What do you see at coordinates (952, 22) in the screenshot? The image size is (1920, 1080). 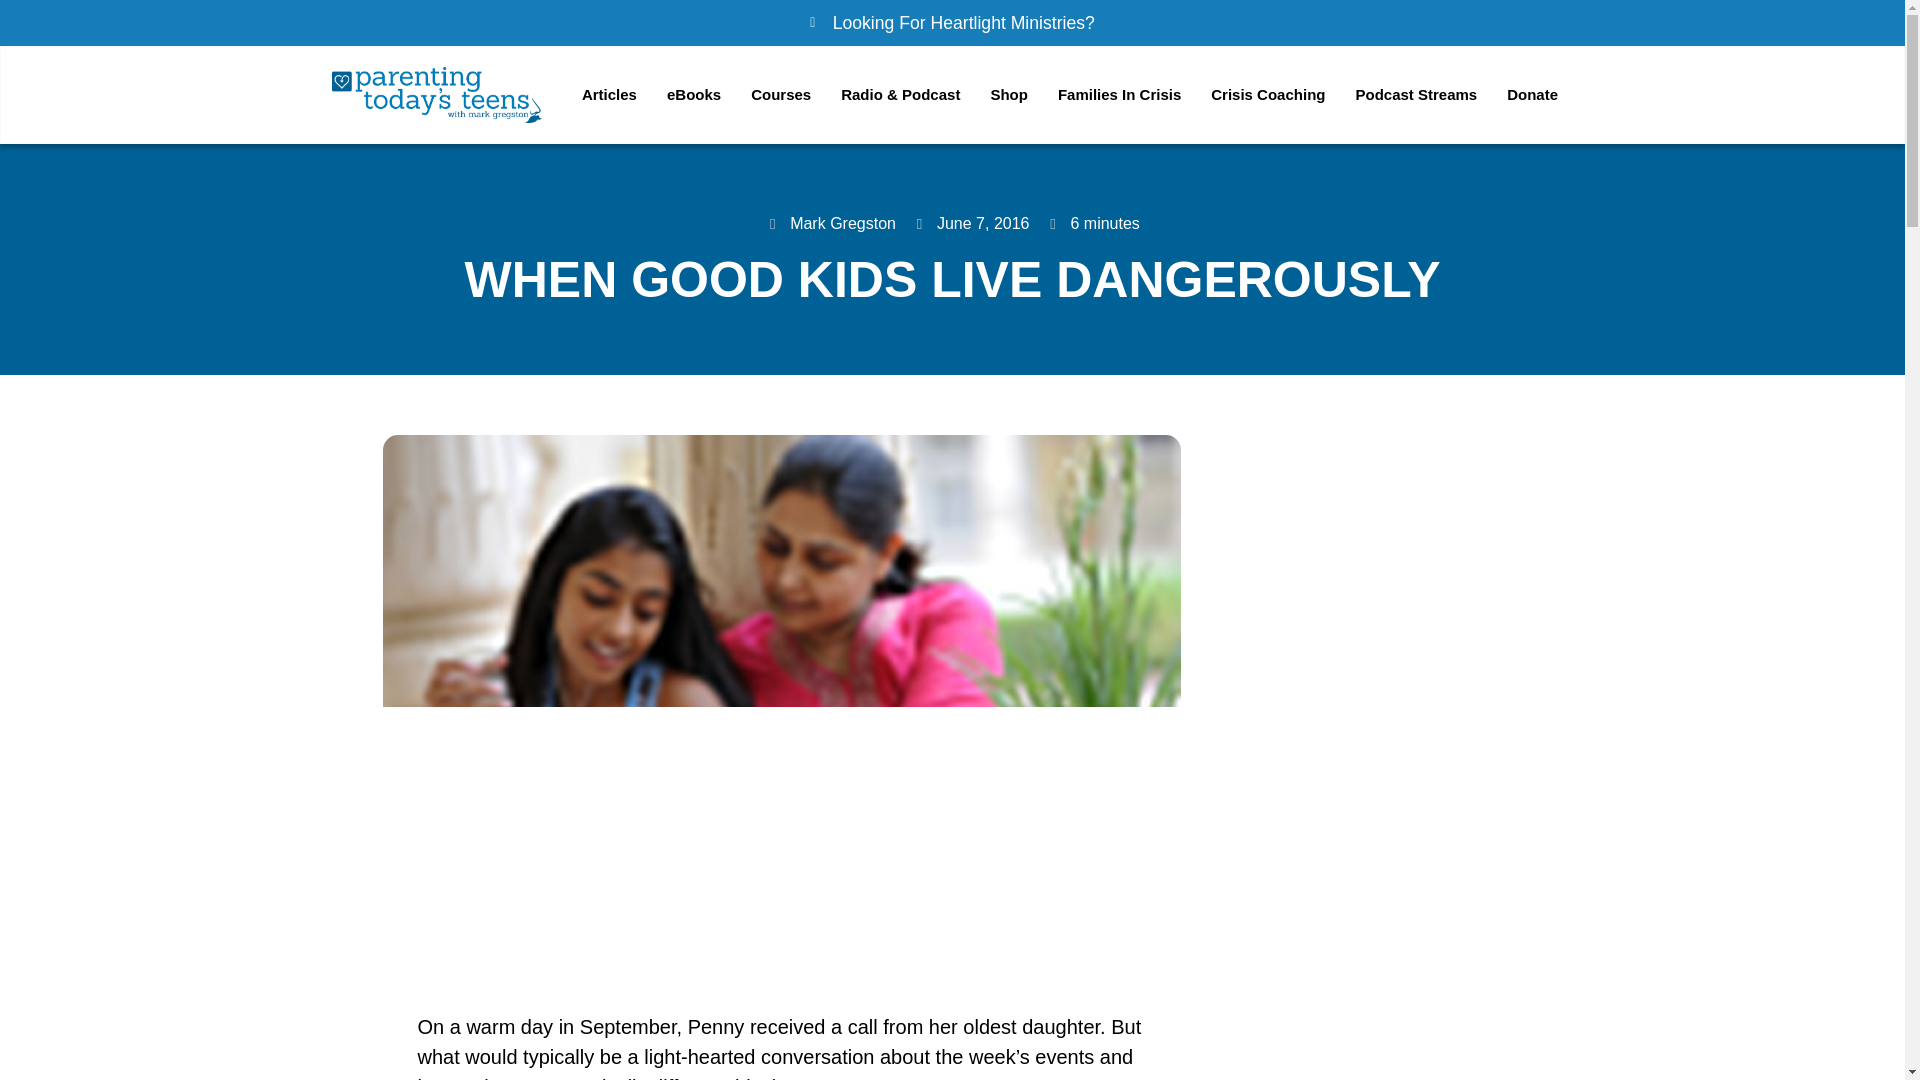 I see `Looking For Heartlight Ministries?` at bounding box center [952, 22].